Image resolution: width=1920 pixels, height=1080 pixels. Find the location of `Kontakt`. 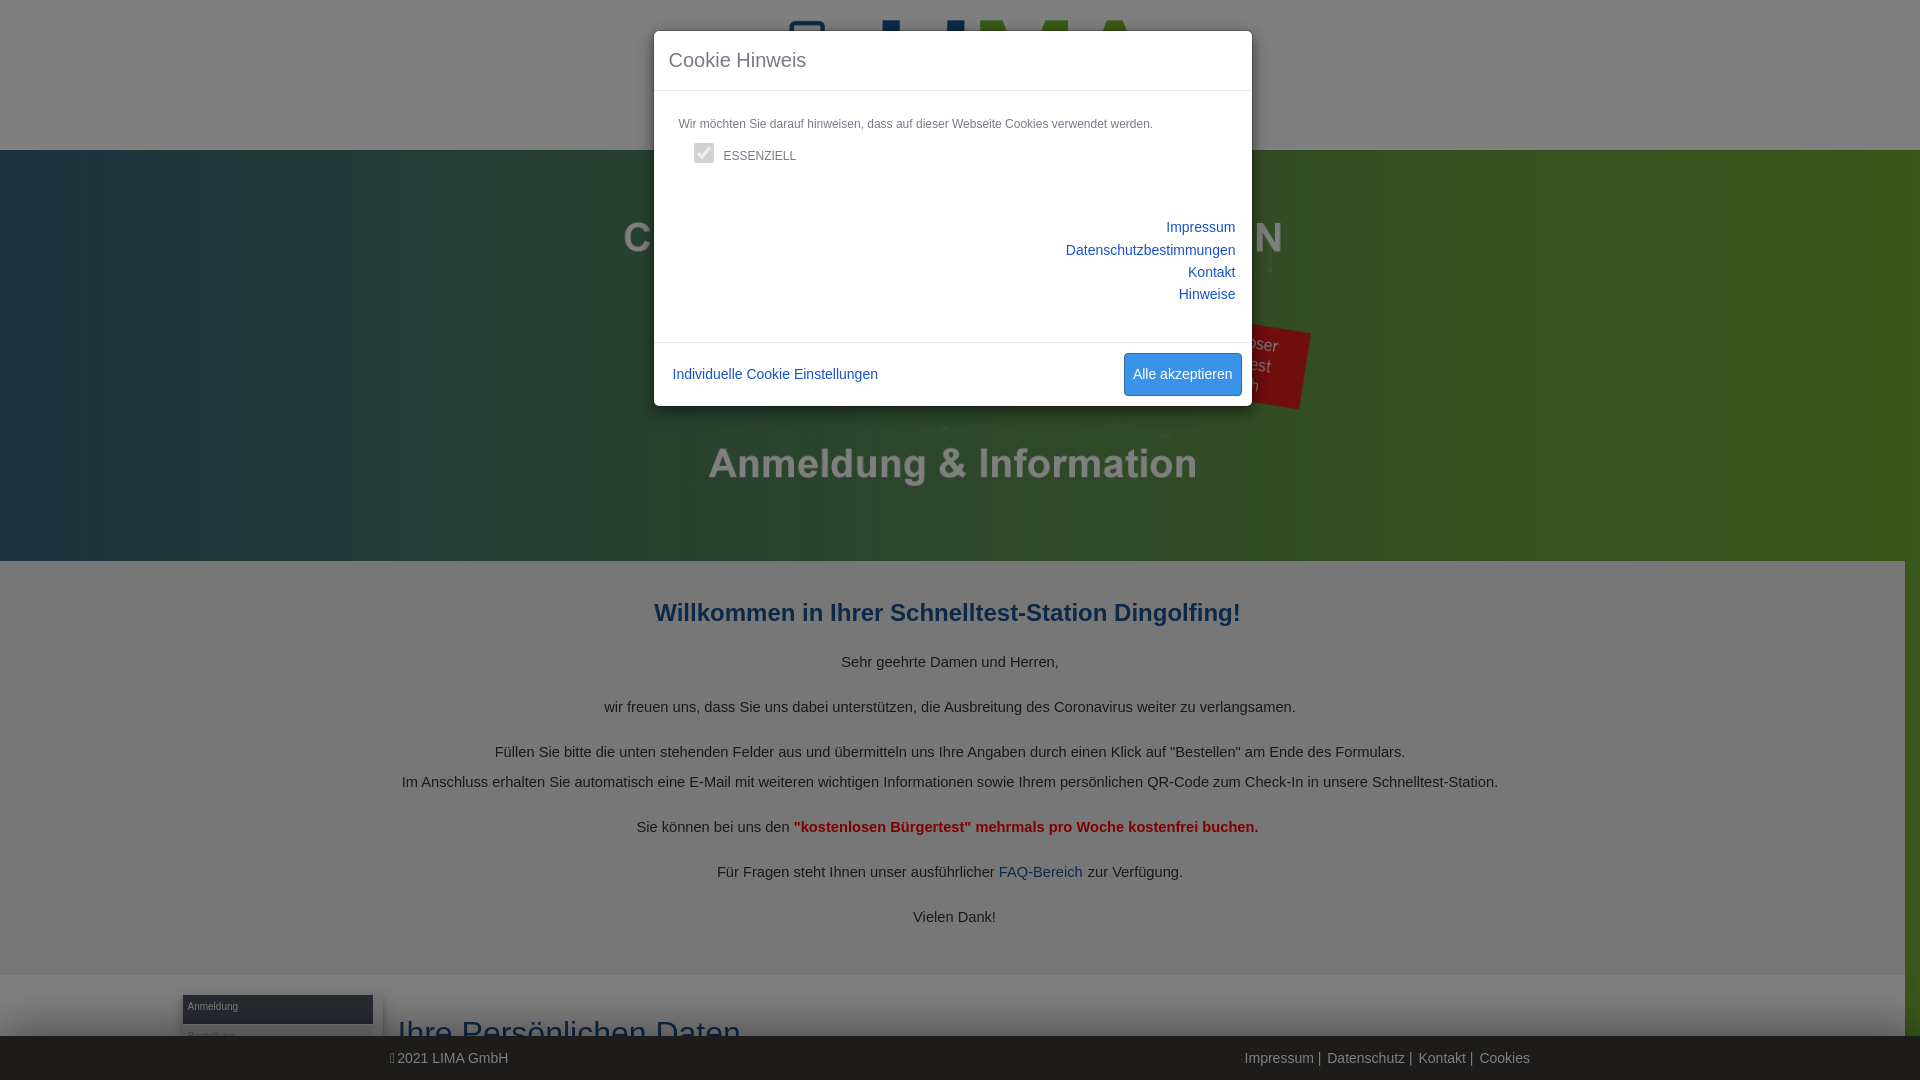

Kontakt is located at coordinates (1212, 272).